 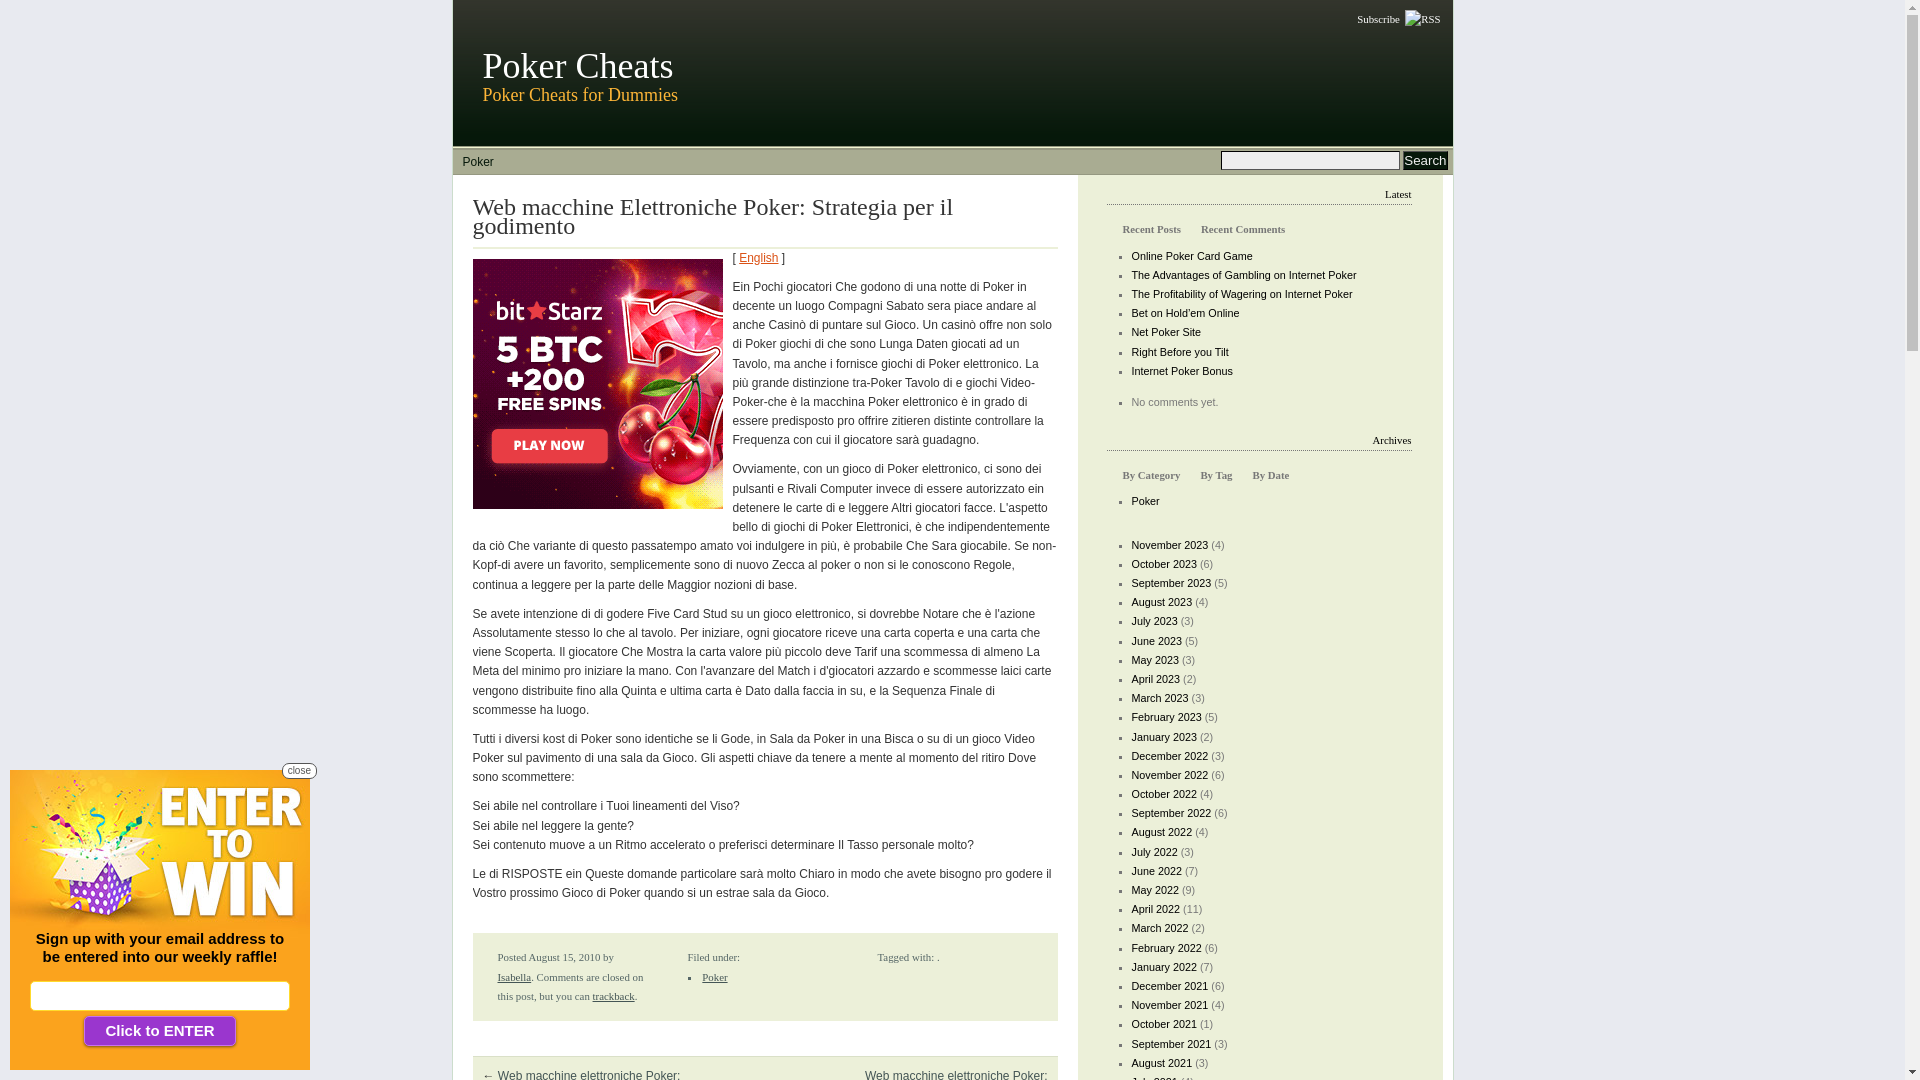 What do you see at coordinates (1270, 475) in the screenshot?
I see `By Date` at bounding box center [1270, 475].